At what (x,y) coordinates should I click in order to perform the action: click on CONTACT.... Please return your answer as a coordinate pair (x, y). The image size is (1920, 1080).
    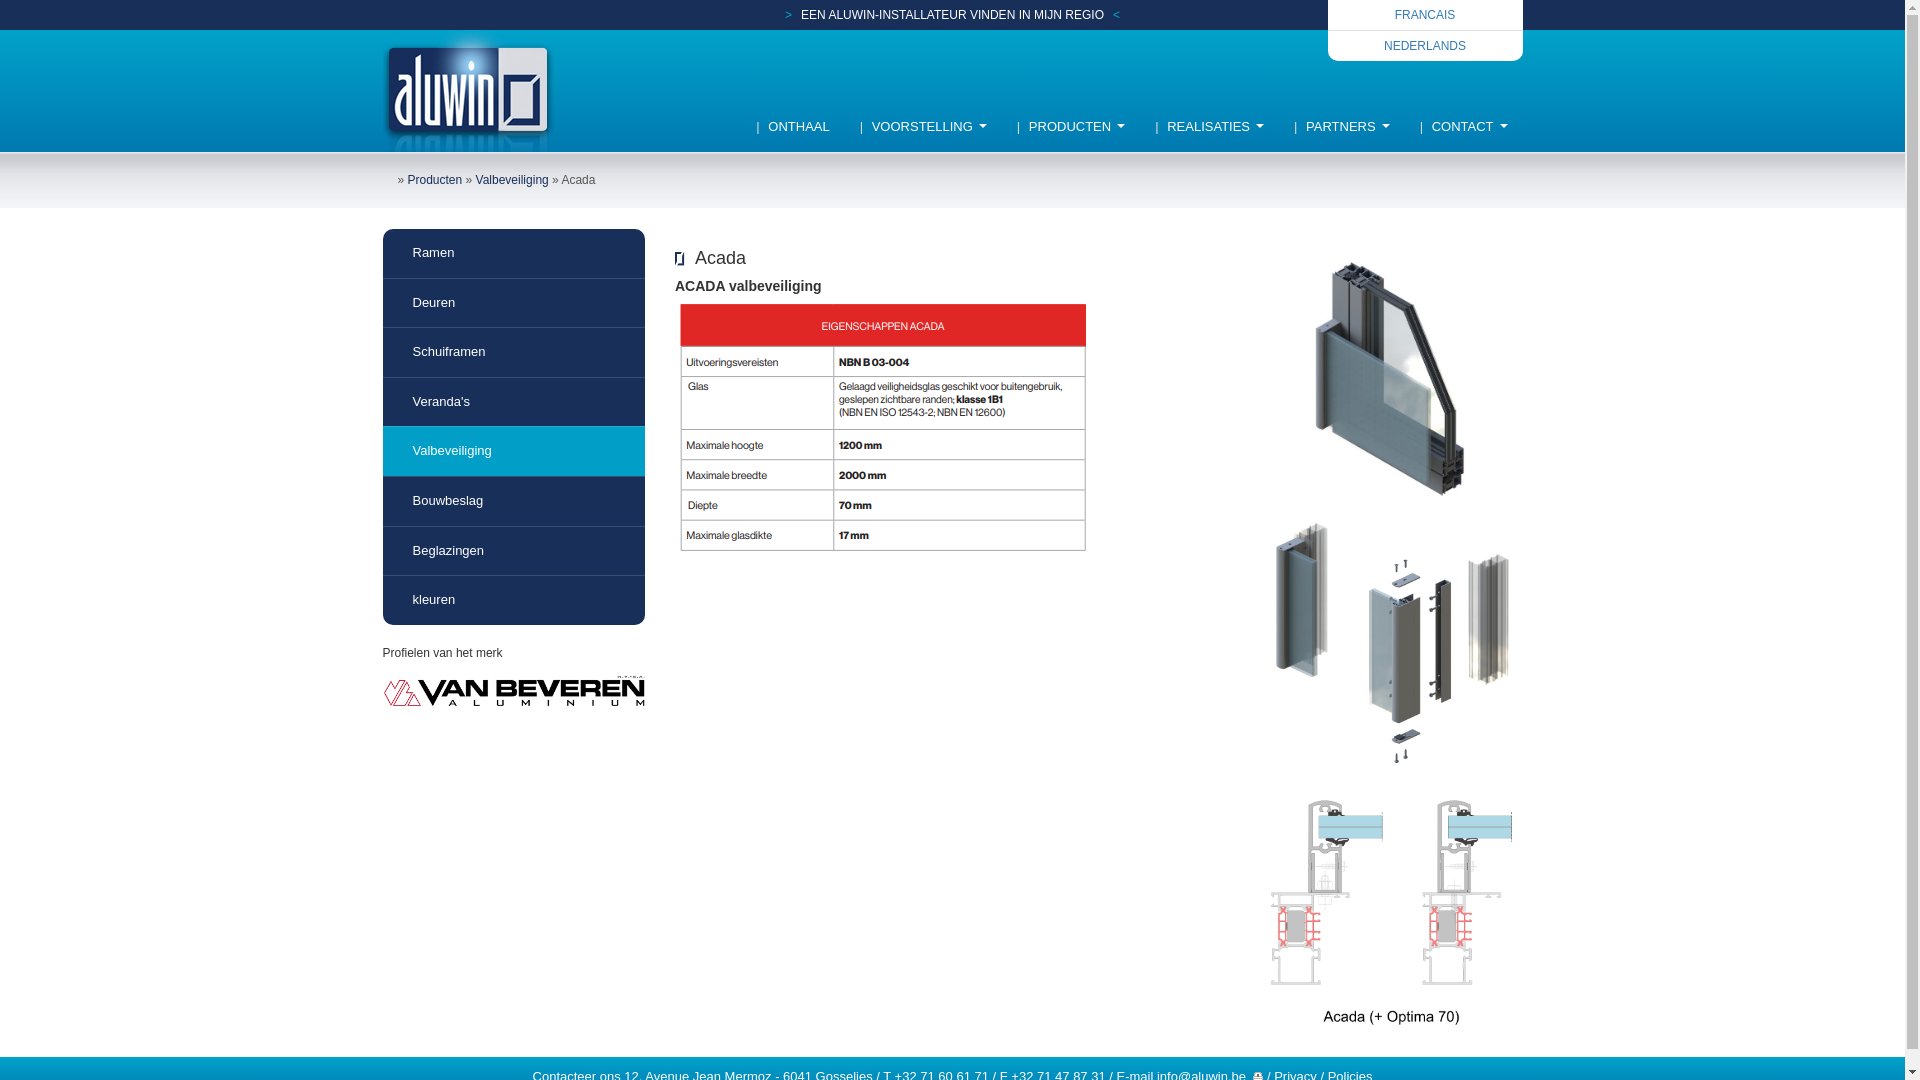
    Looking at the image, I should click on (1464, 127).